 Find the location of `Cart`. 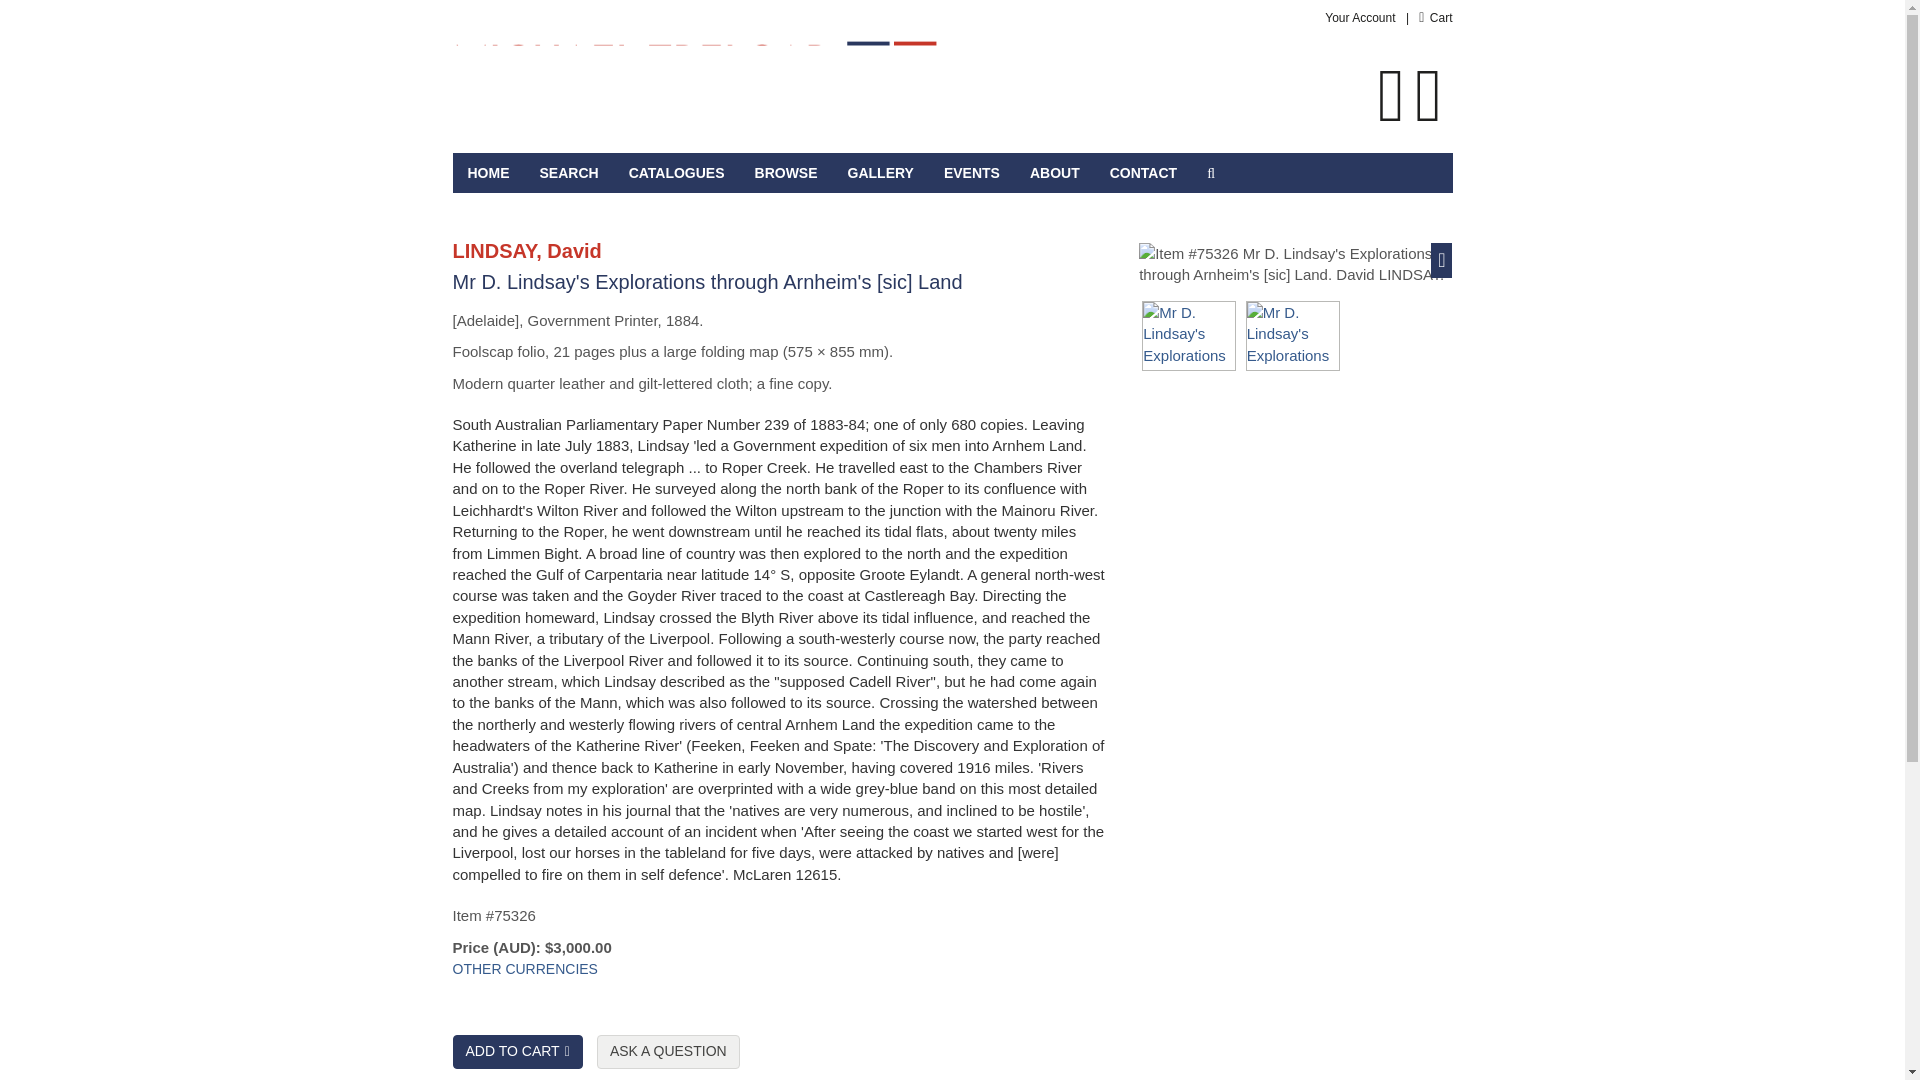

Cart is located at coordinates (1434, 17).